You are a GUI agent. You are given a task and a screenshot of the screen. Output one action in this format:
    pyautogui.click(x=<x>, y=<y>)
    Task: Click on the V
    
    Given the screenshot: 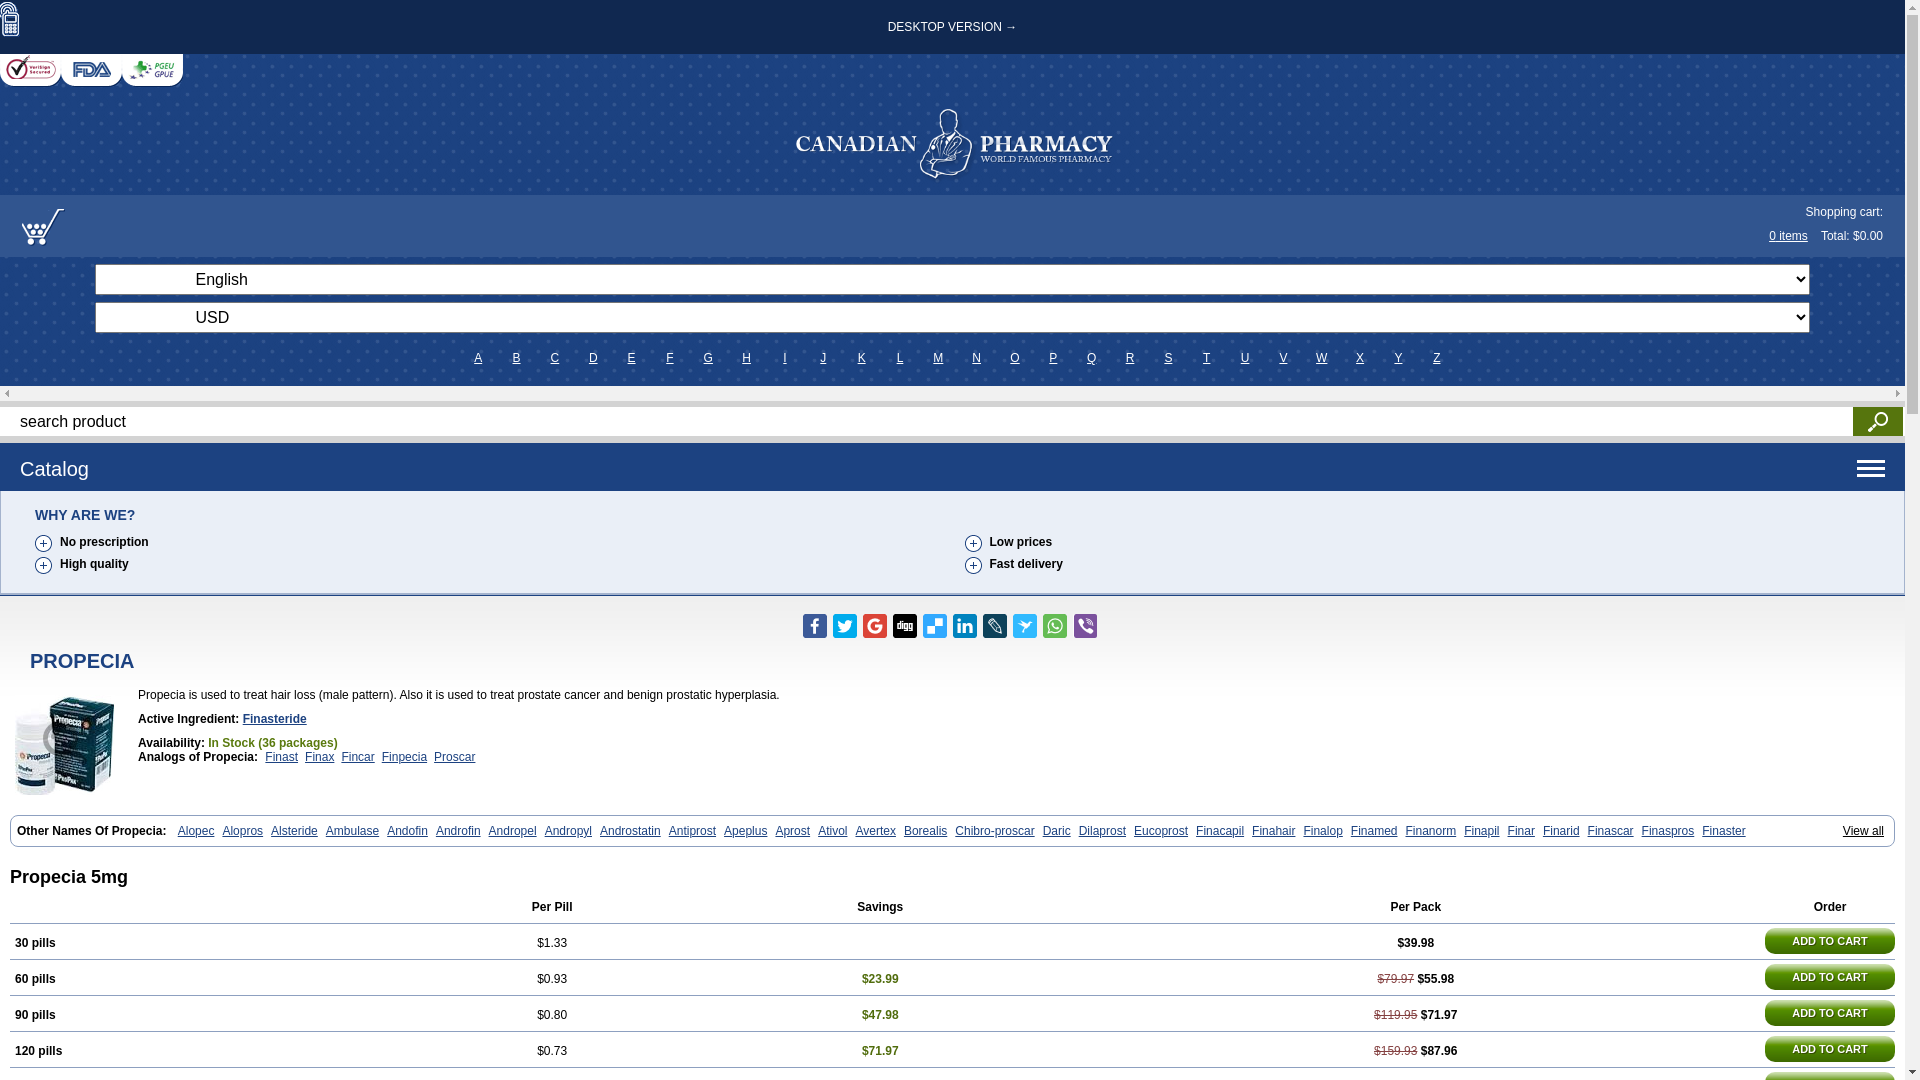 What is the action you would take?
    pyautogui.click(x=1284, y=358)
    